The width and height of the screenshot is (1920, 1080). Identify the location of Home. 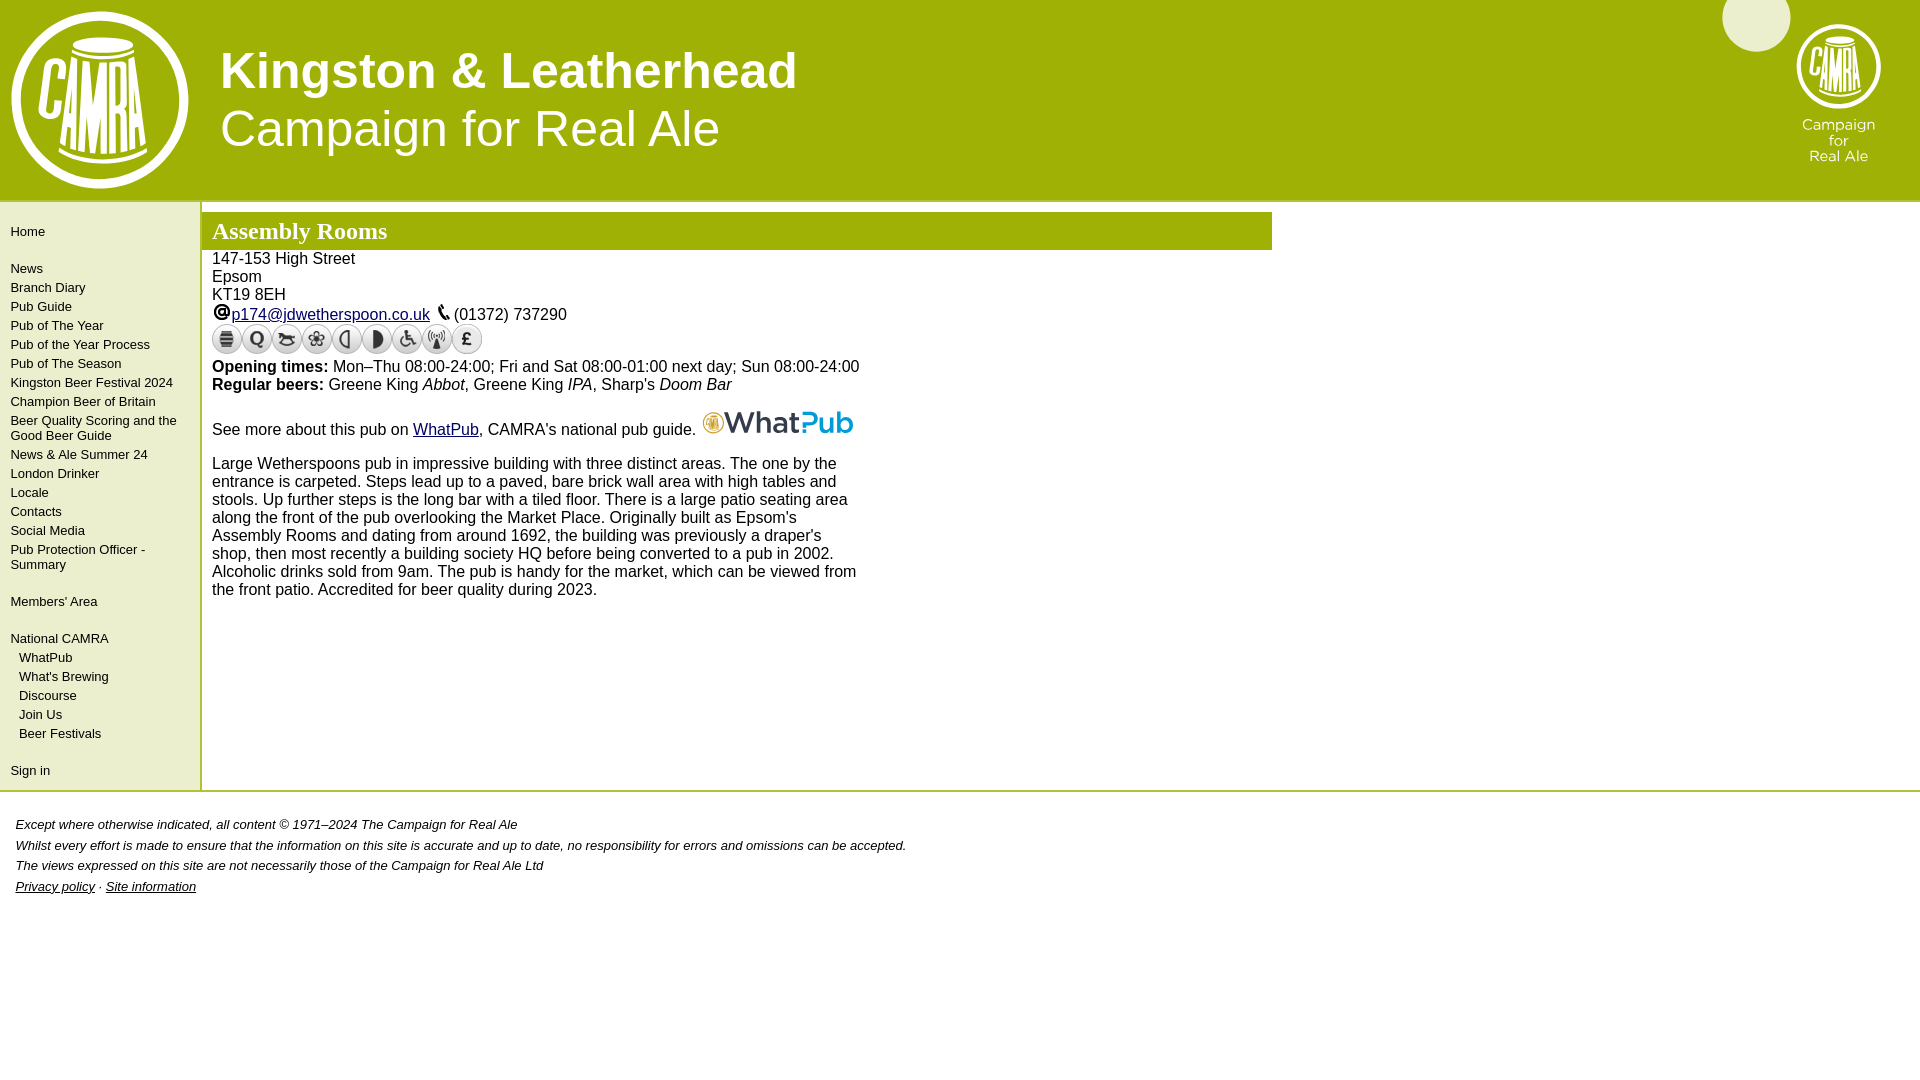
(98, 231).